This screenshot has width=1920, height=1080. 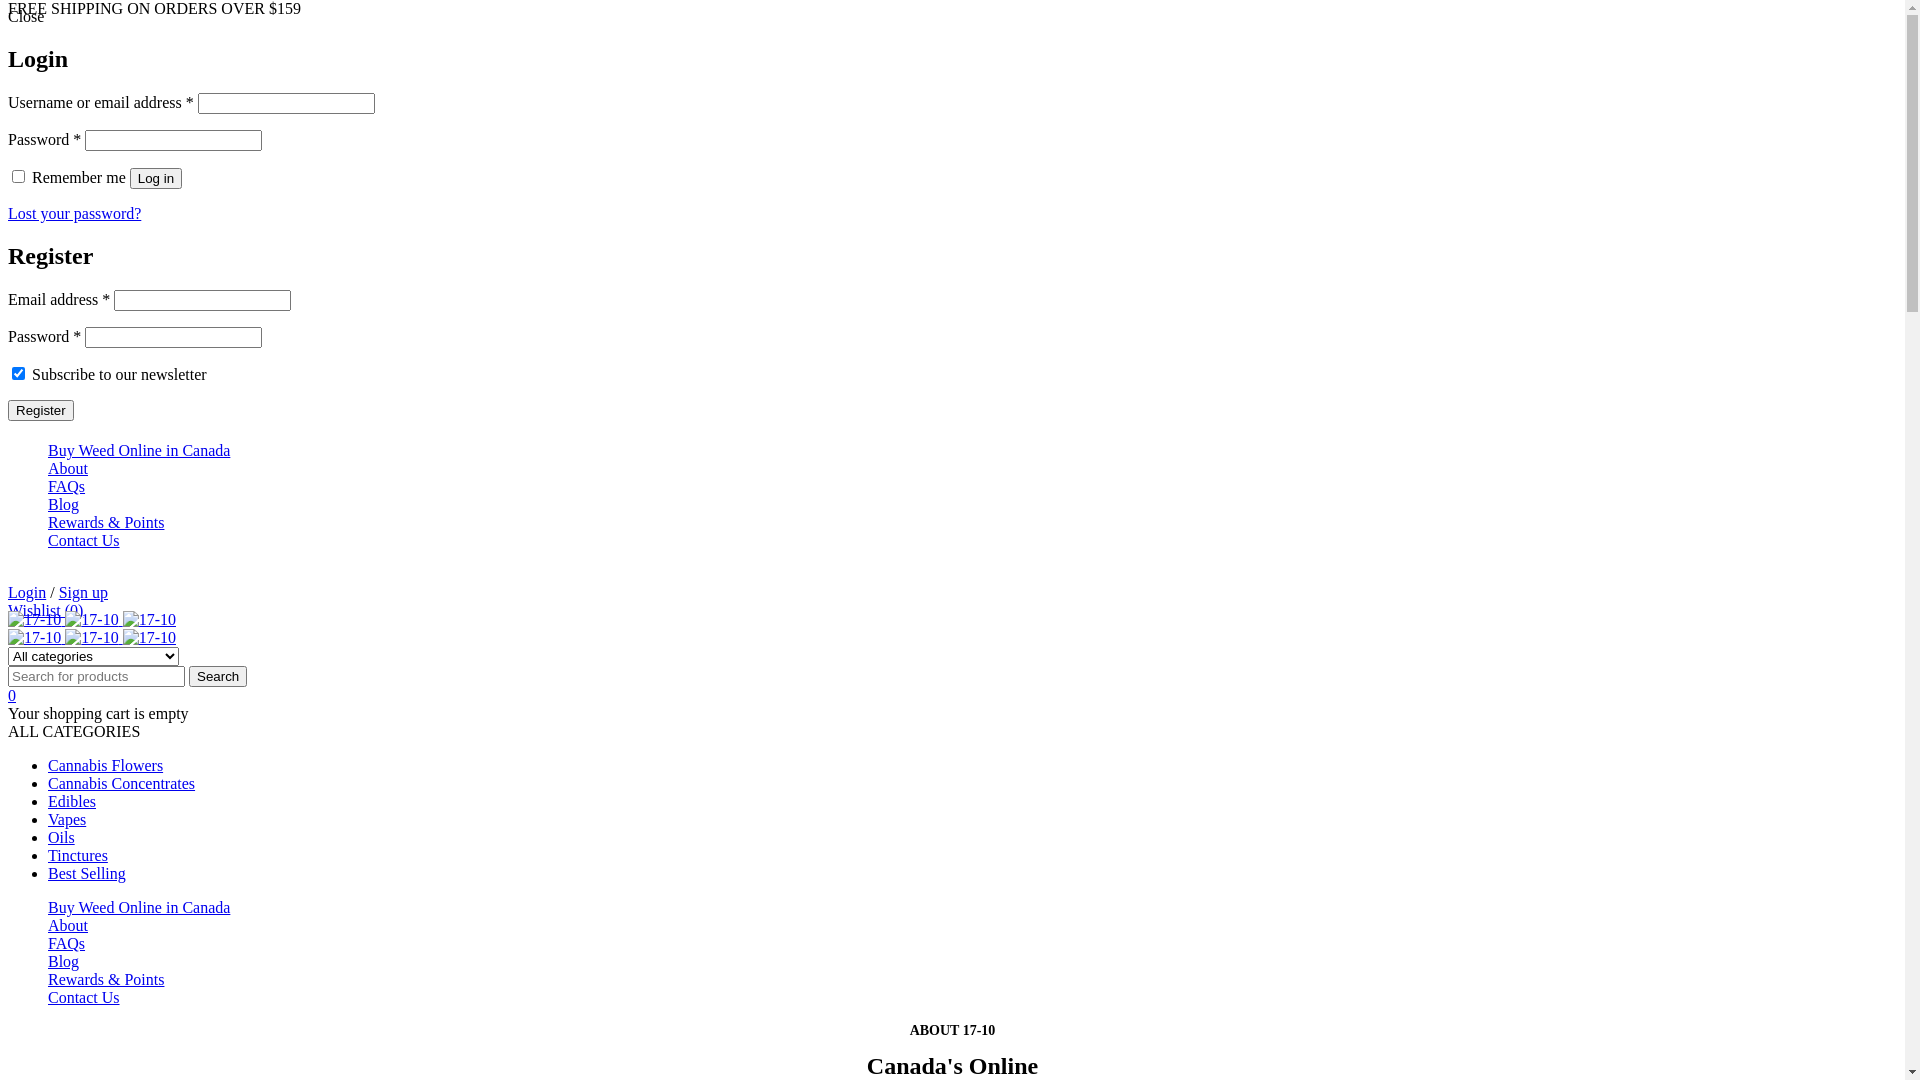 I want to click on 17-10, so click(x=149, y=638).